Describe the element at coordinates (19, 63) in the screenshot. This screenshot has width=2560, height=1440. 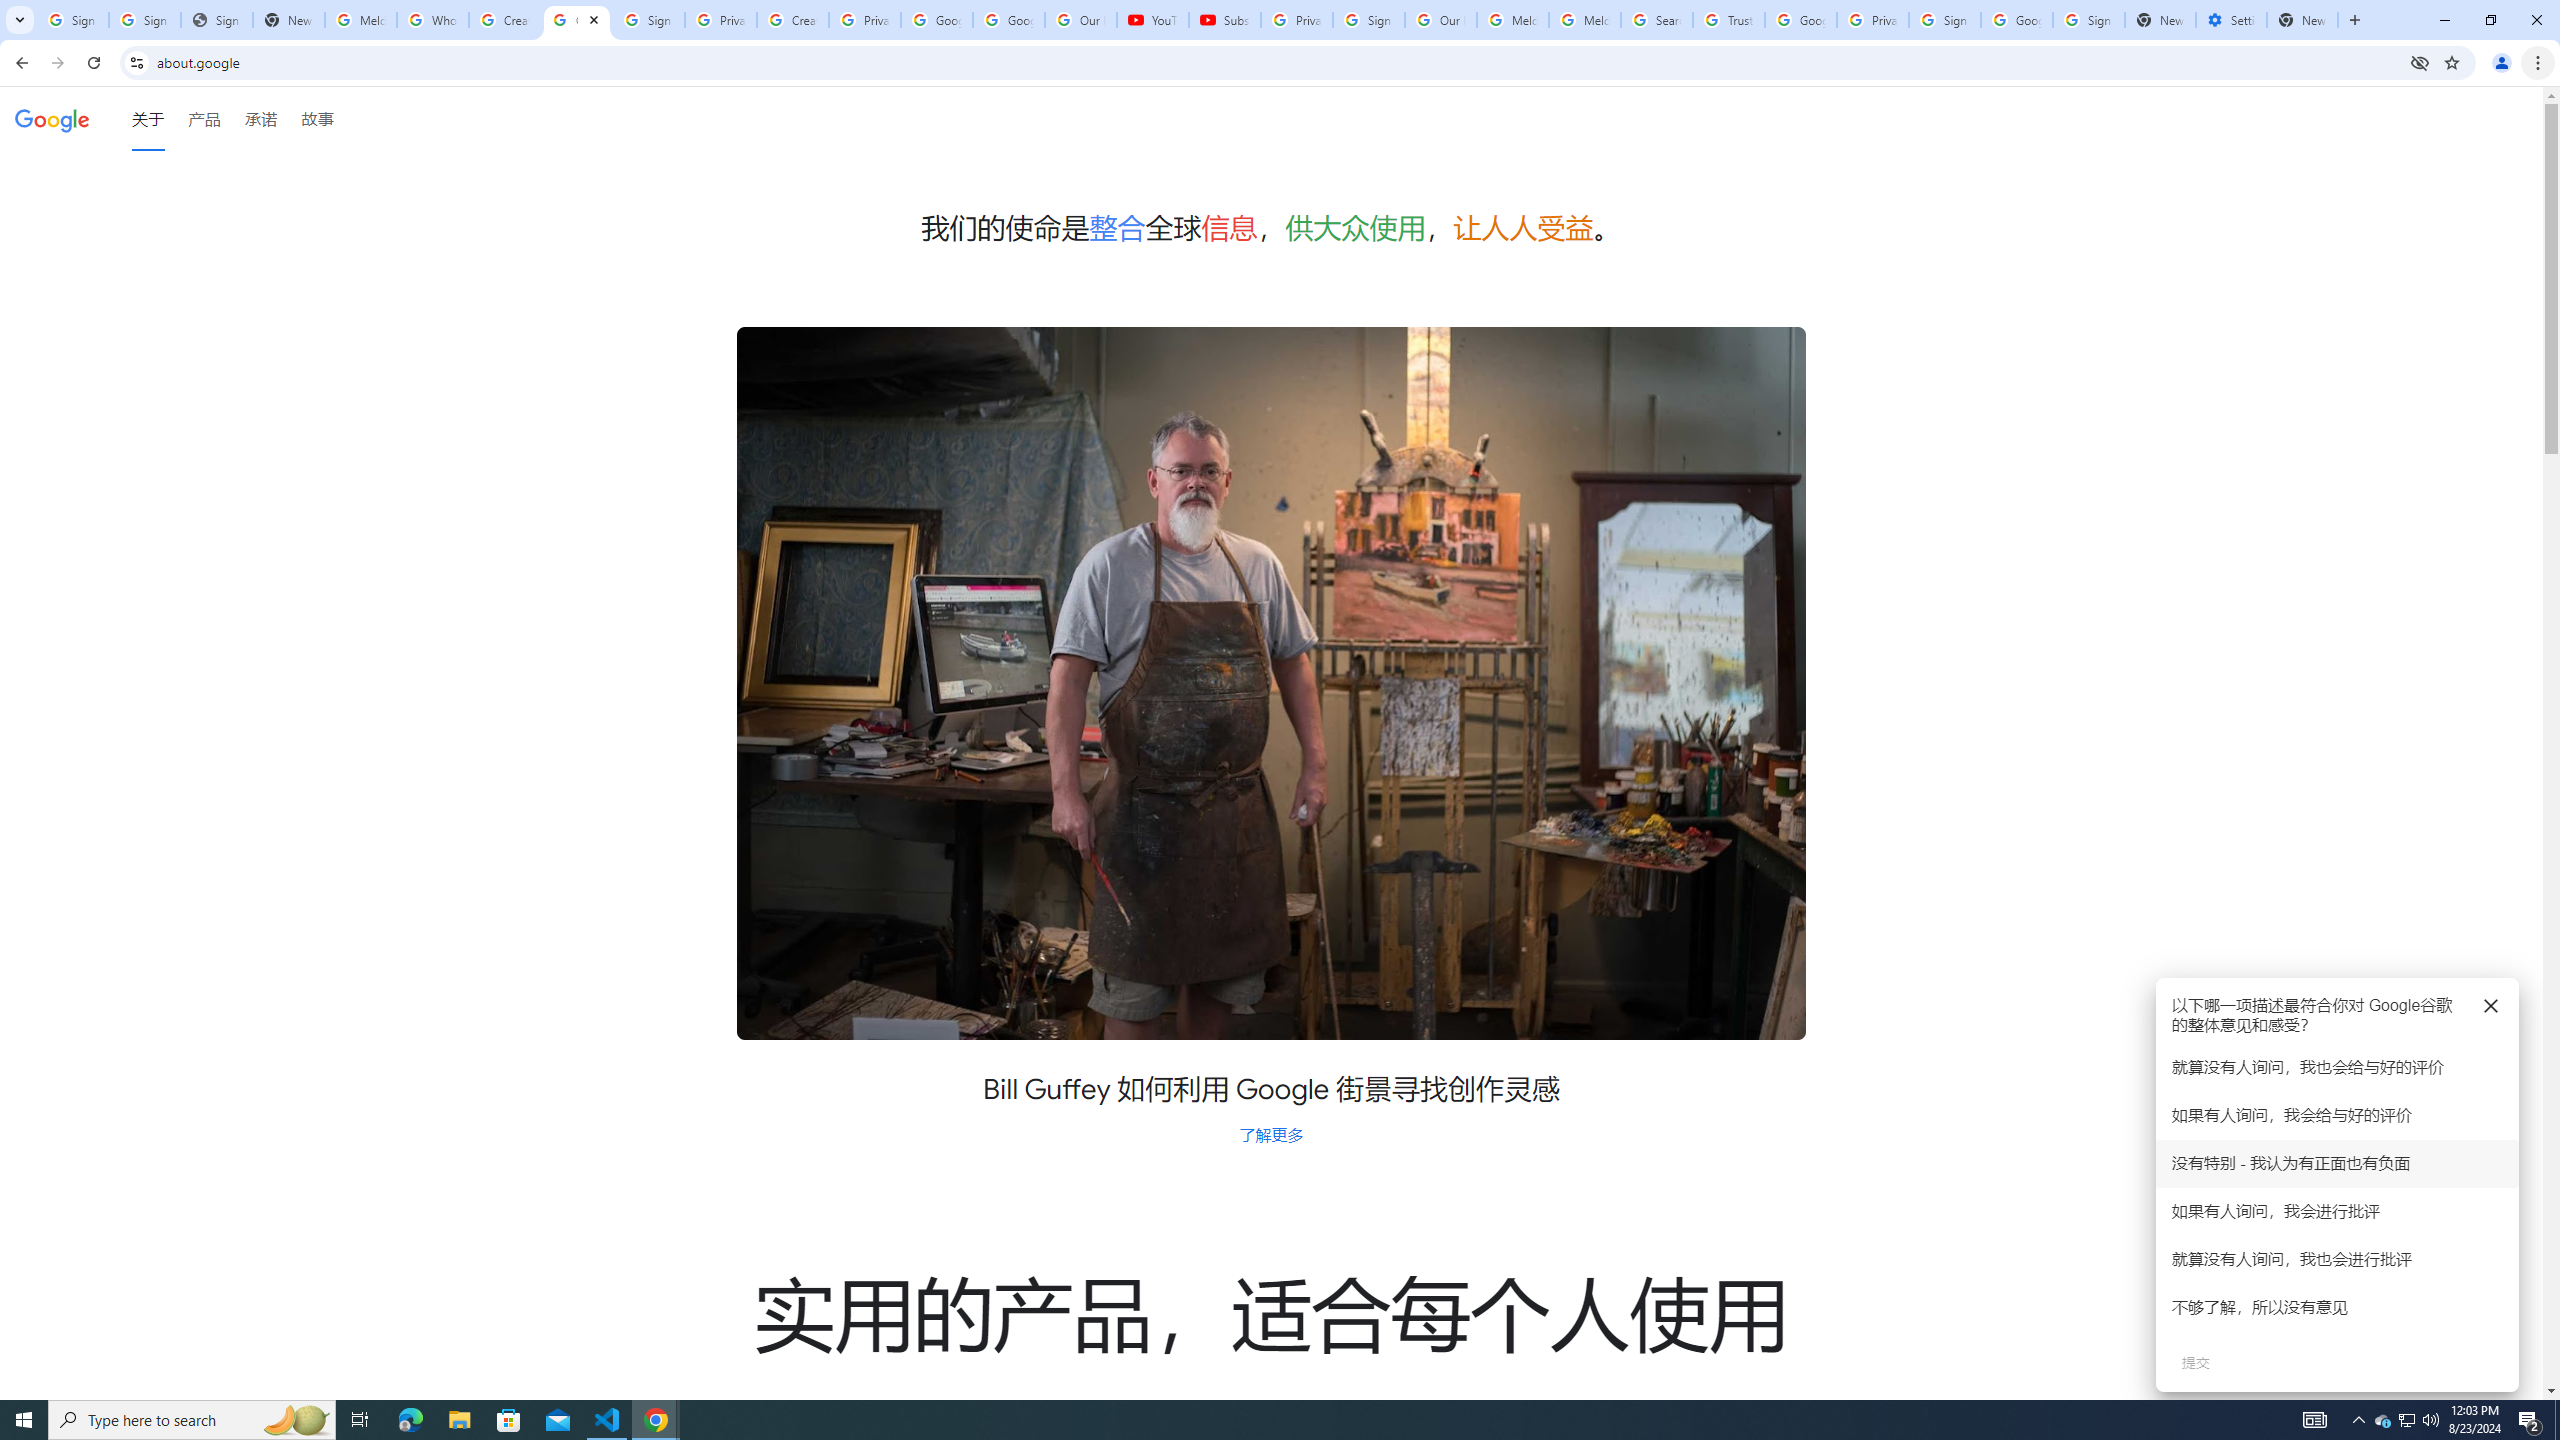
I see `Back` at that location.